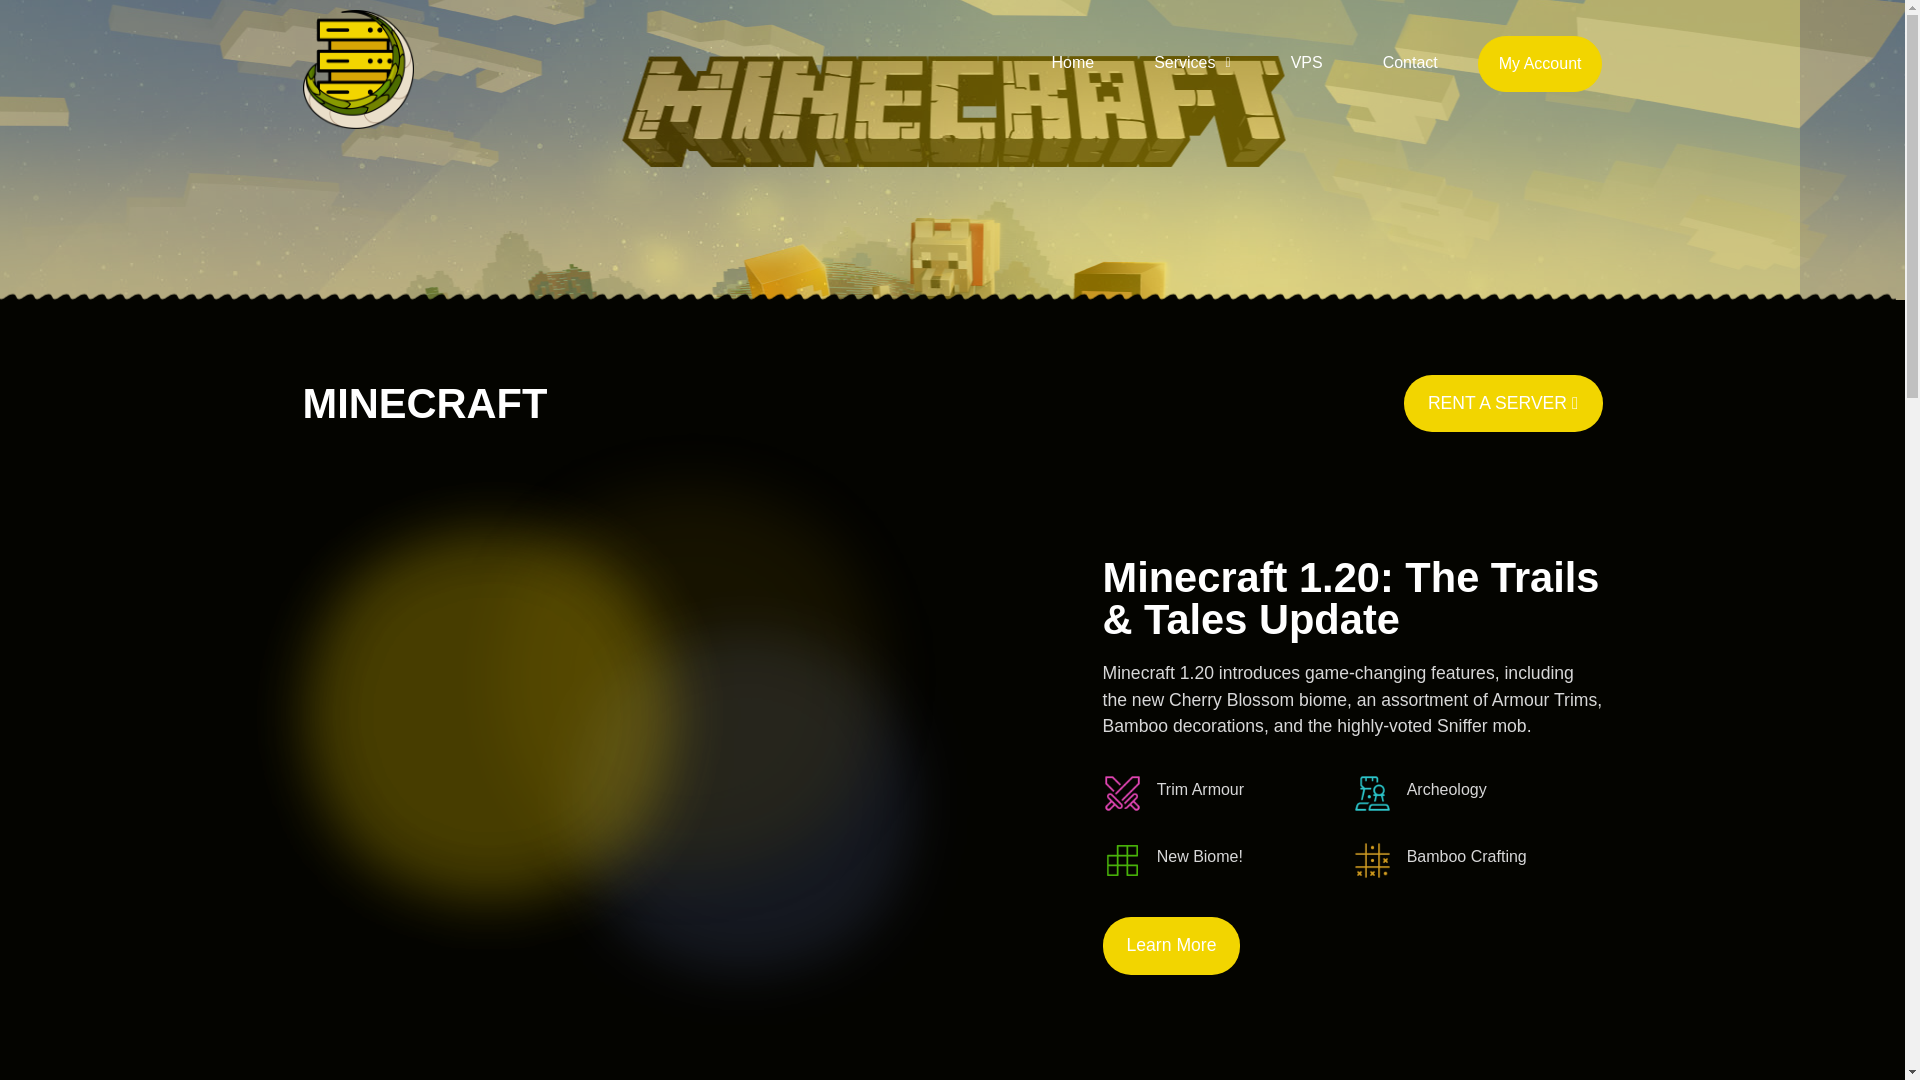 Image resolution: width=1920 pixels, height=1080 pixels. Describe the element at coordinates (1192, 62) in the screenshot. I see `Services` at that location.